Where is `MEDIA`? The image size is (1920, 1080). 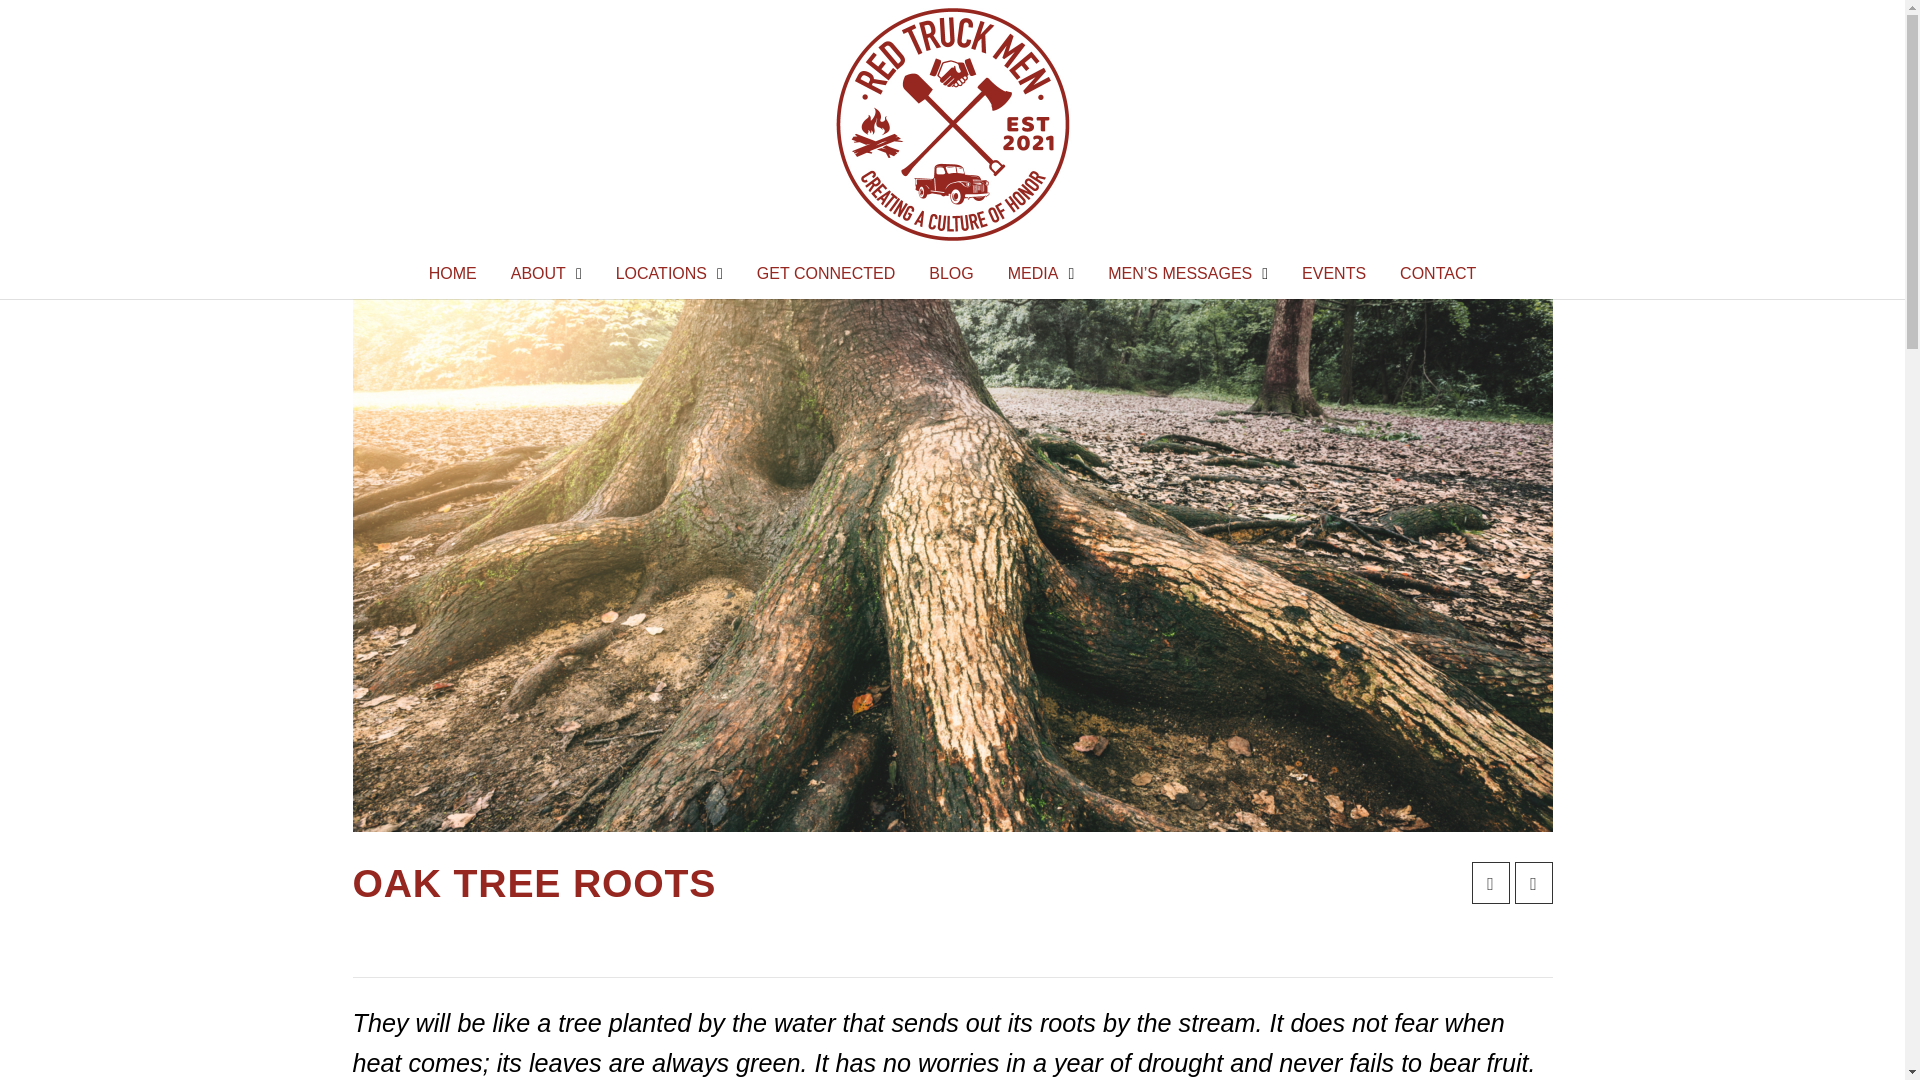
MEDIA is located at coordinates (1041, 274).